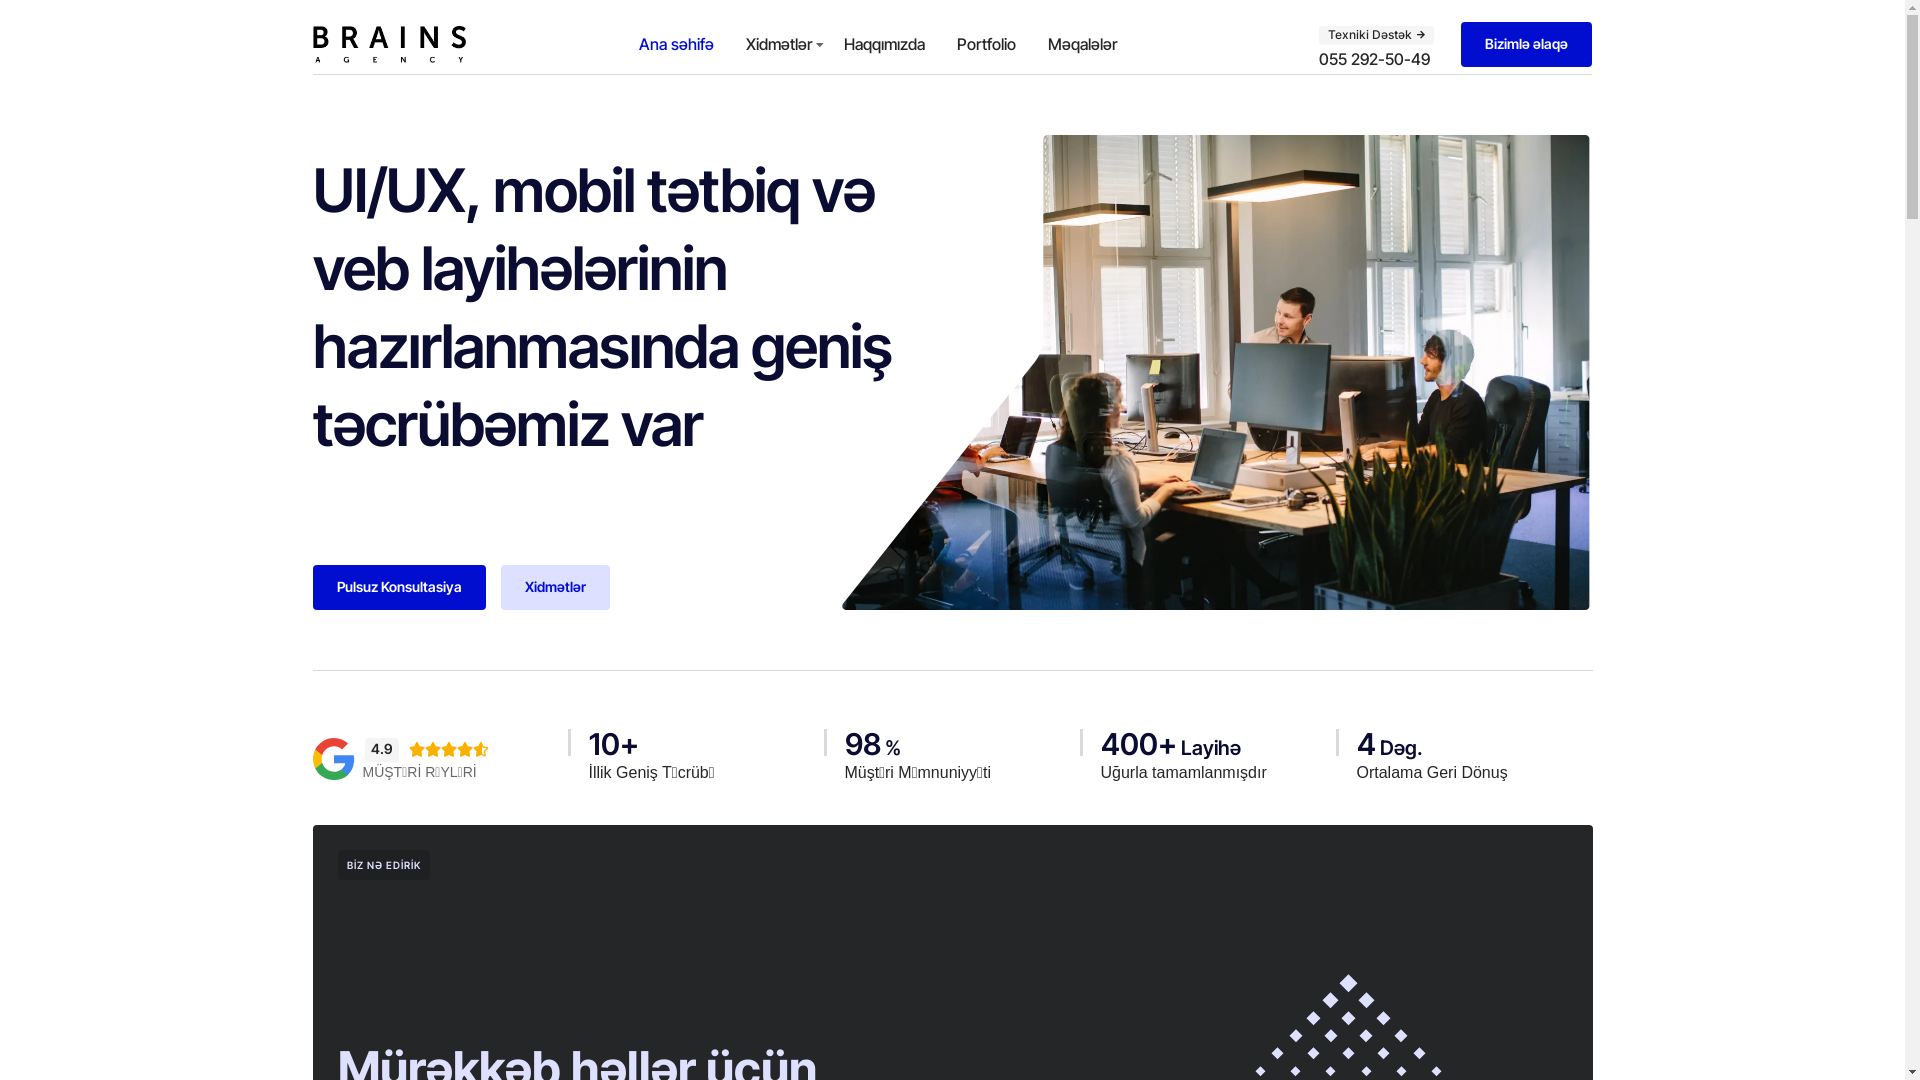  Describe the element at coordinates (1374, 60) in the screenshot. I see `055 292-50-49` at that location.